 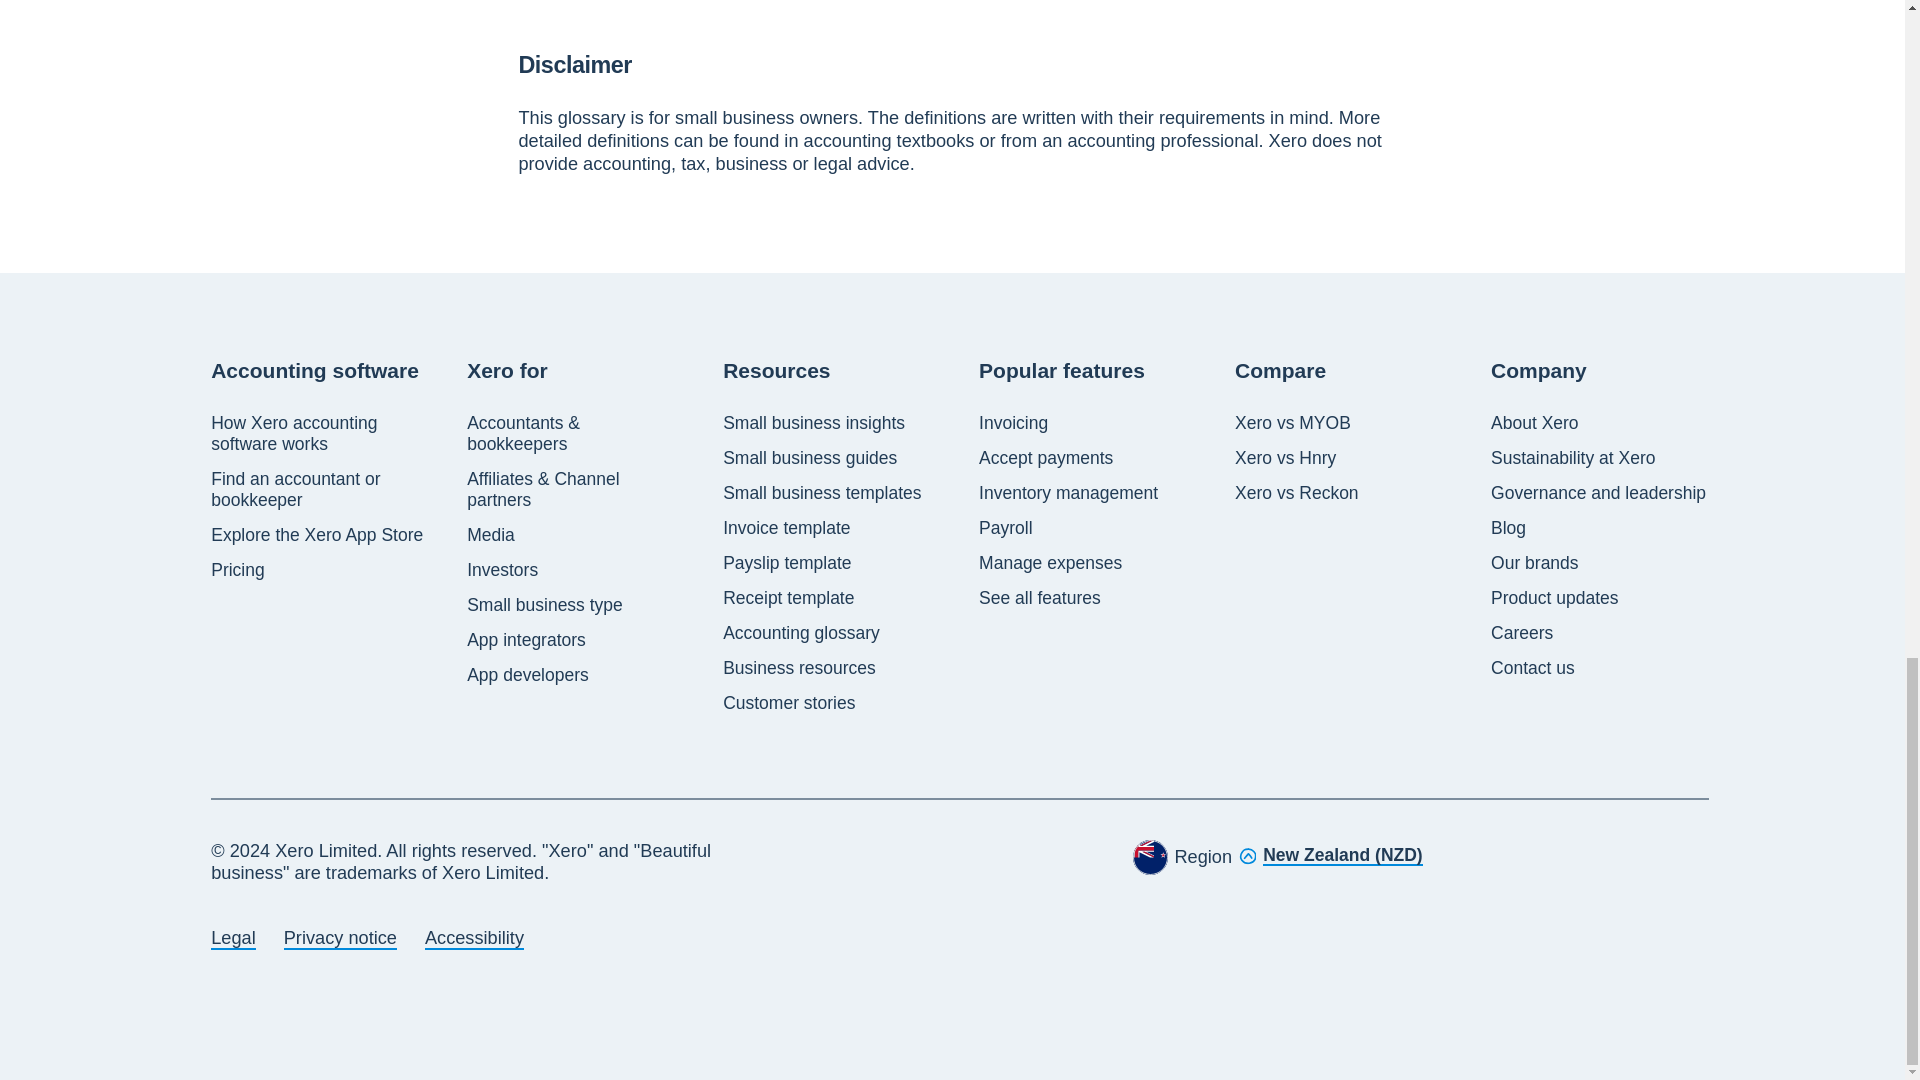 I want to click on Small business type, so click(x=544, y=605).